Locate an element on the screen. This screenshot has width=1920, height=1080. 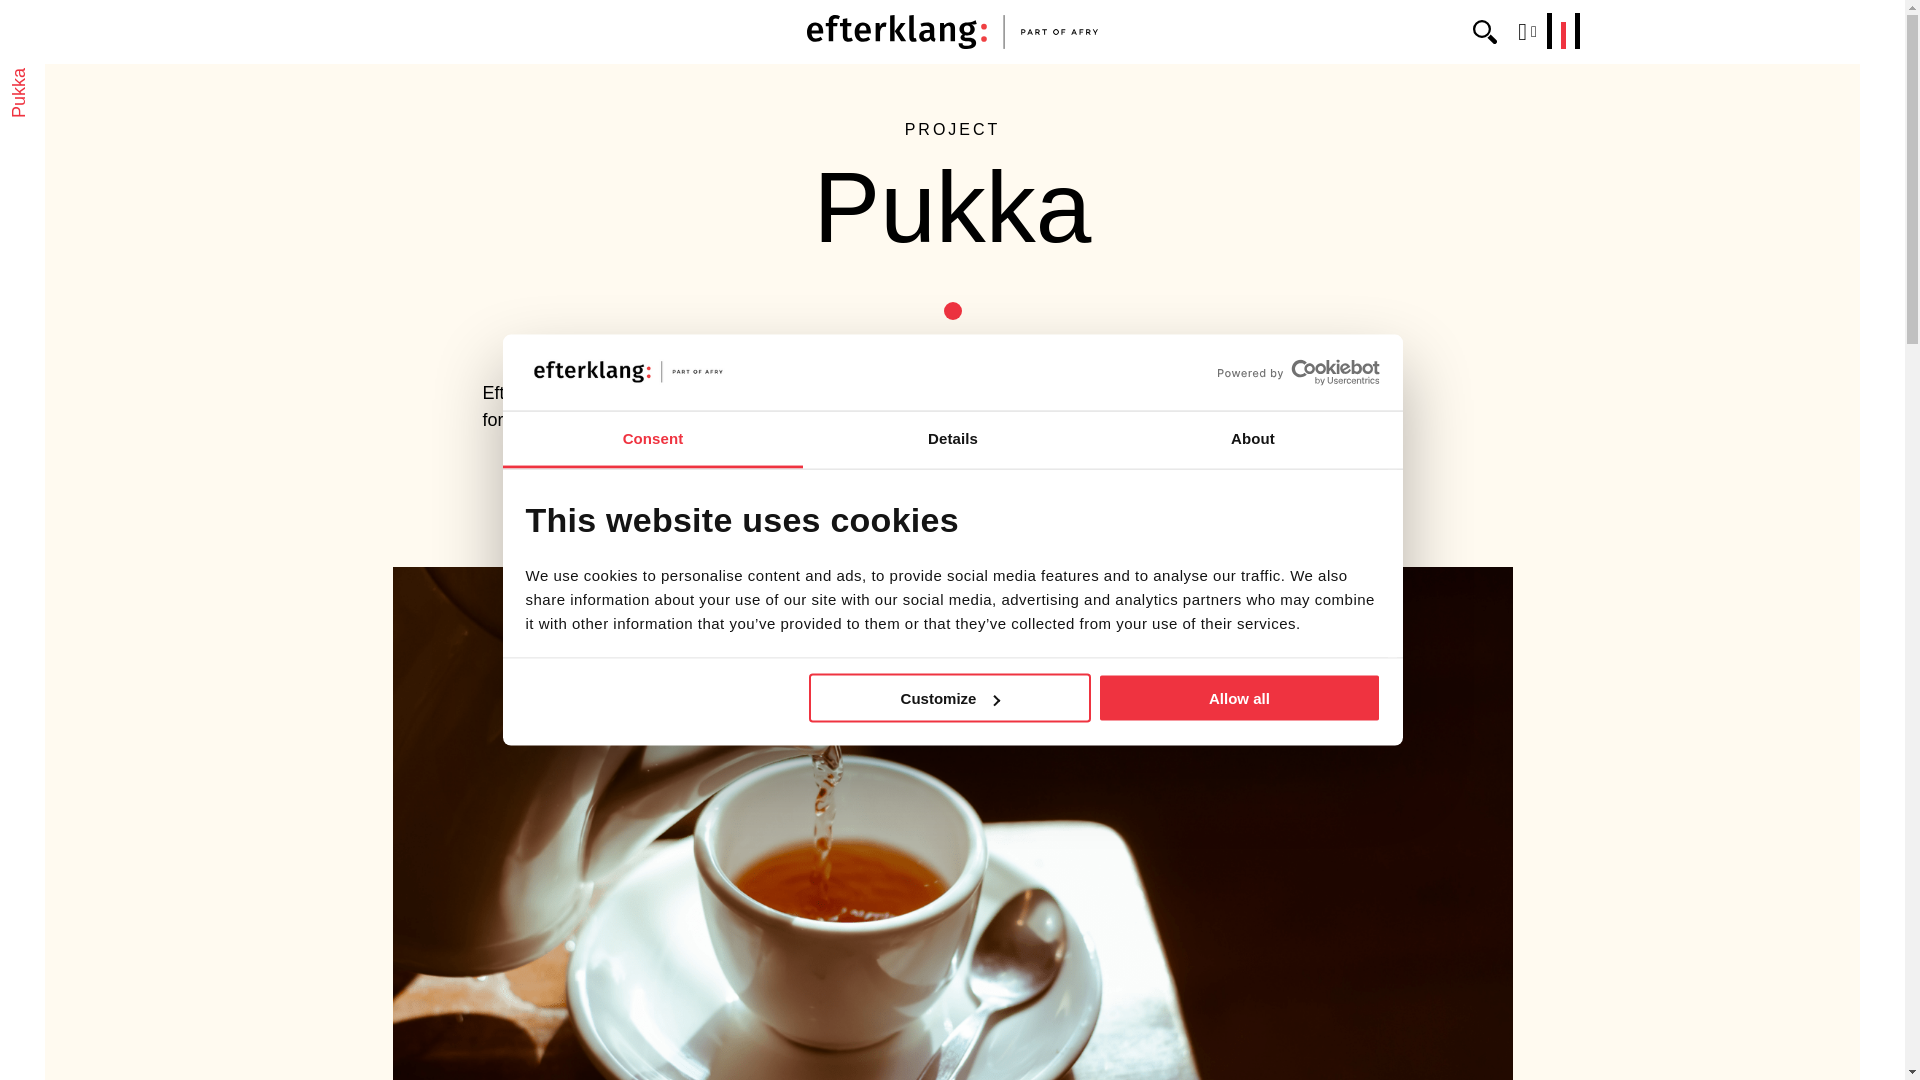
Efterklang is located at coordinates (952, 32).